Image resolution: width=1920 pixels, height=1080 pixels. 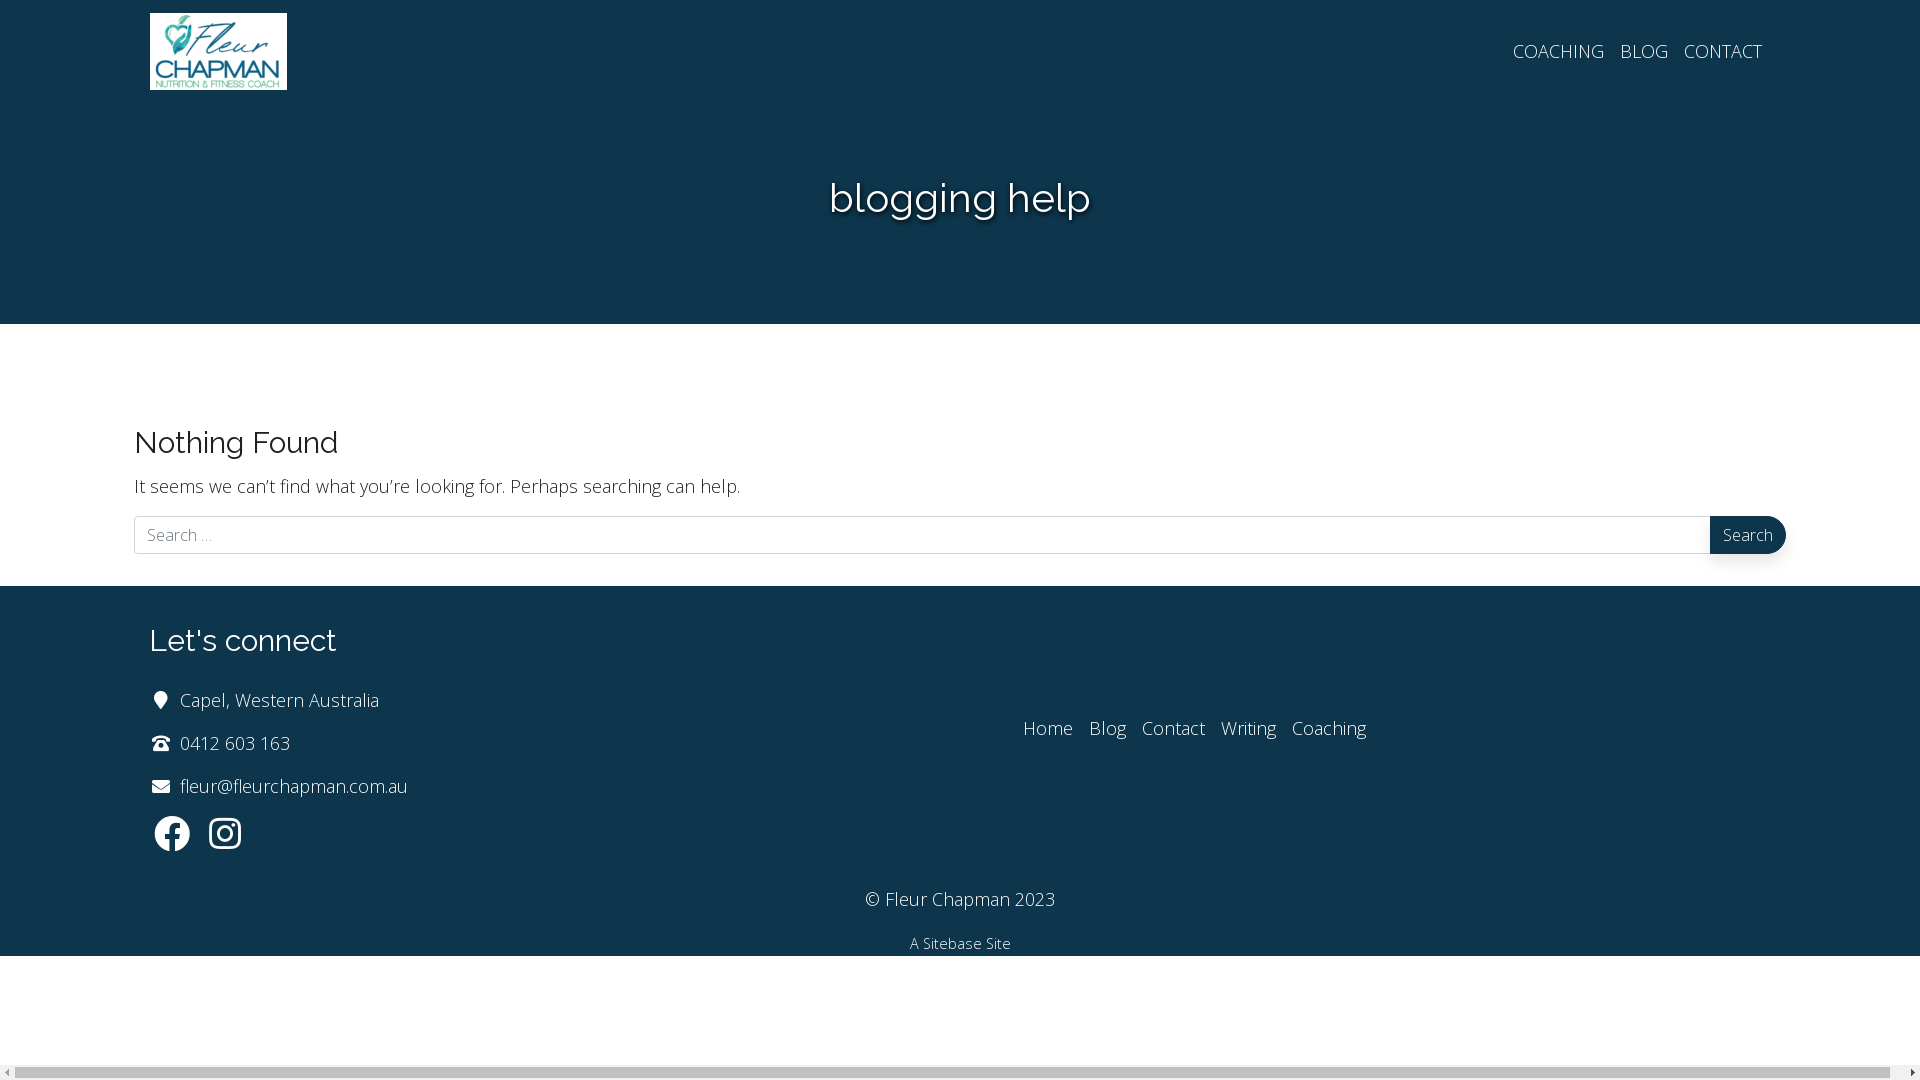 What do you see at coordinates (1558, 52) in the screenshot?
I see `COACHING` at bounding box center [1558, 52].